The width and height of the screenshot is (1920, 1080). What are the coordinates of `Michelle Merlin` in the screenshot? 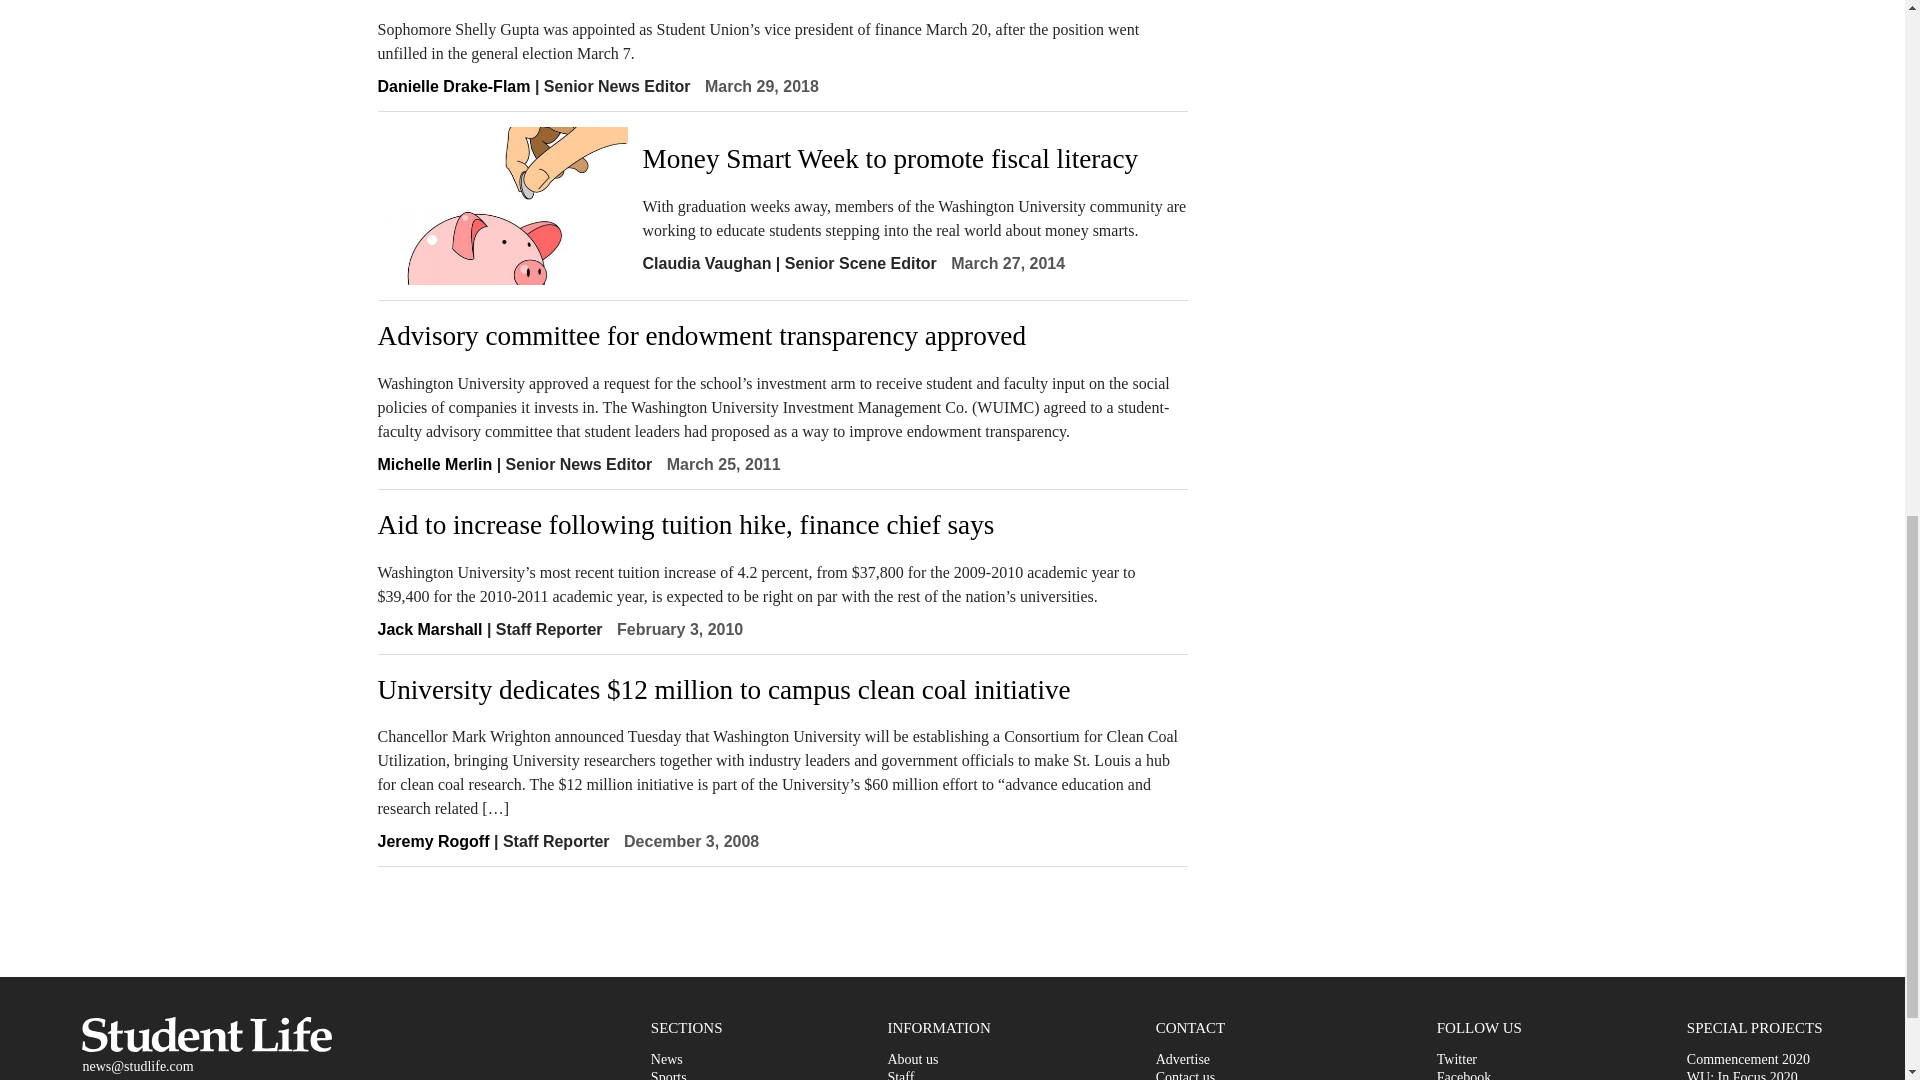 It's located at (436, 464).